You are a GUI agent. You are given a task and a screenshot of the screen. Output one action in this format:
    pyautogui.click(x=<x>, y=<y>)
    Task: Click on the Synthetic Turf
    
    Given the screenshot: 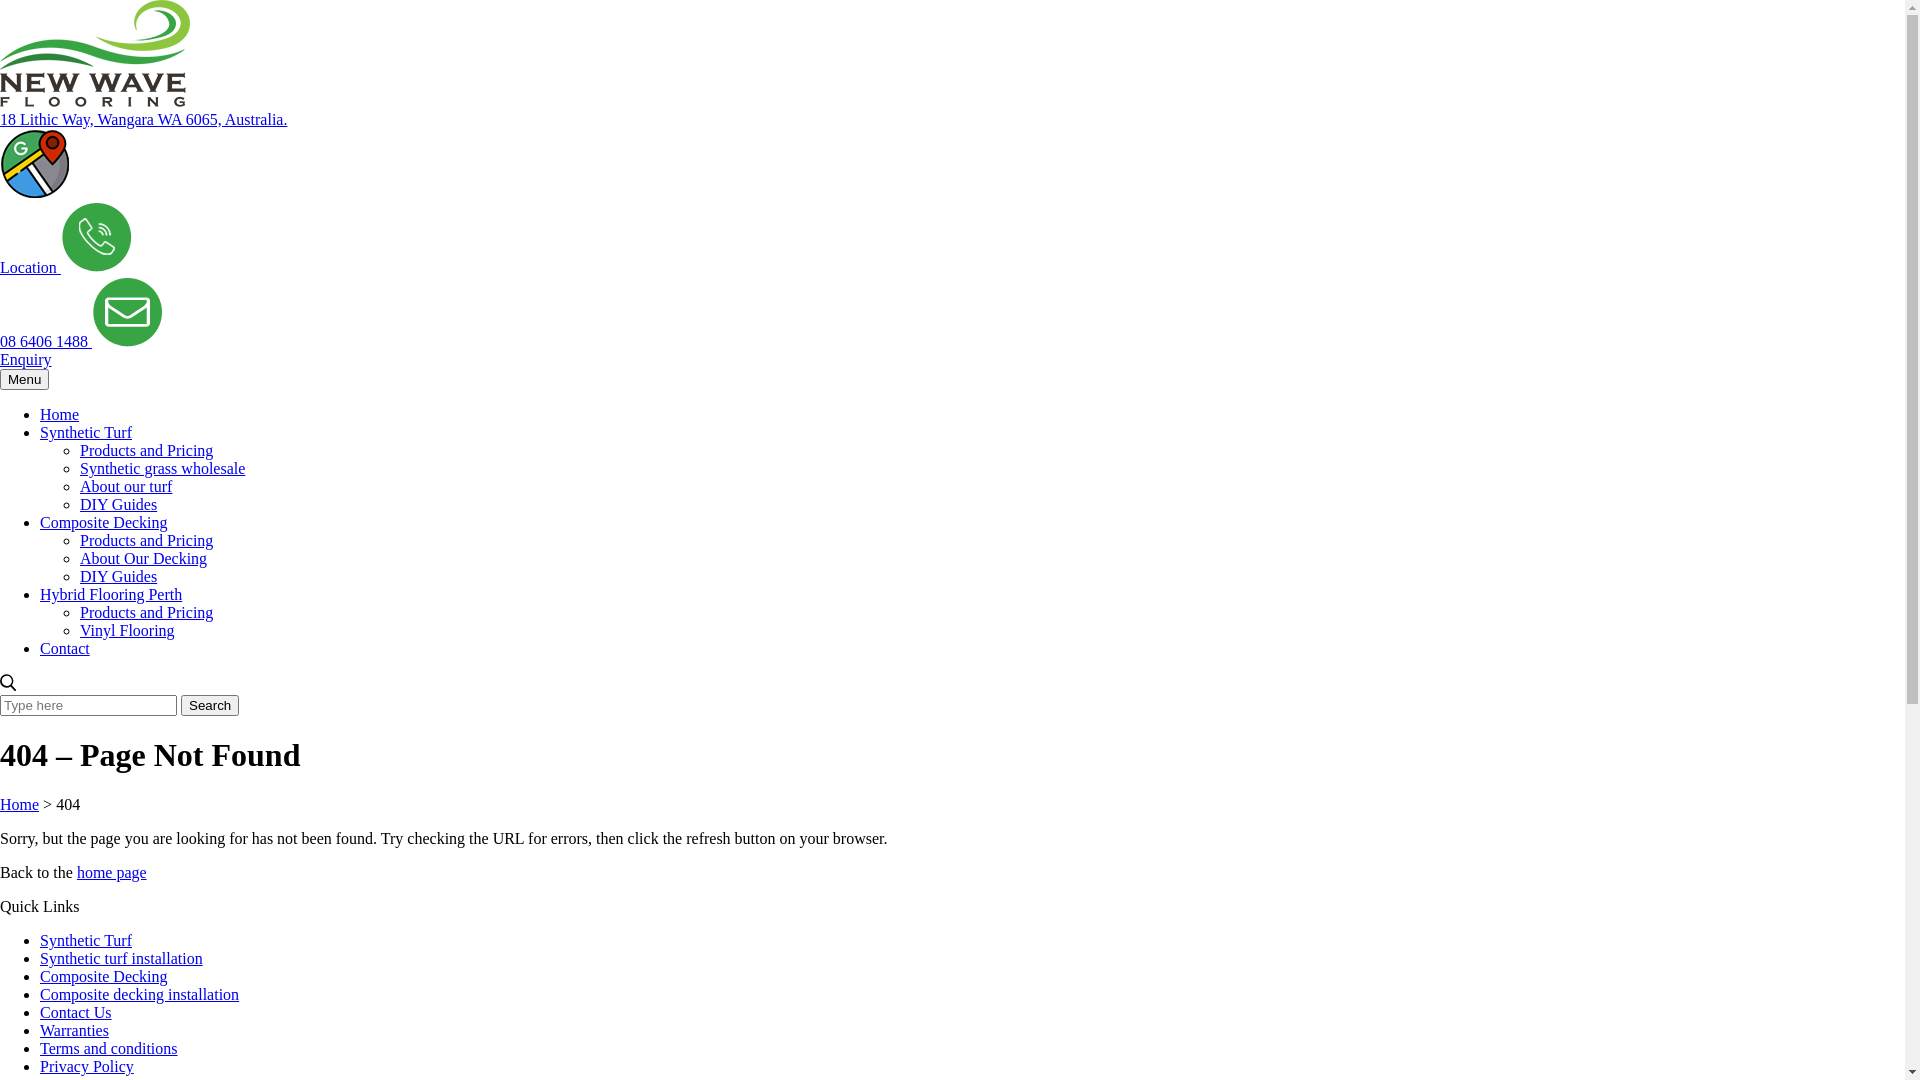 What is the action you would take?
    pyautogui.click(x=86, y=940)
    